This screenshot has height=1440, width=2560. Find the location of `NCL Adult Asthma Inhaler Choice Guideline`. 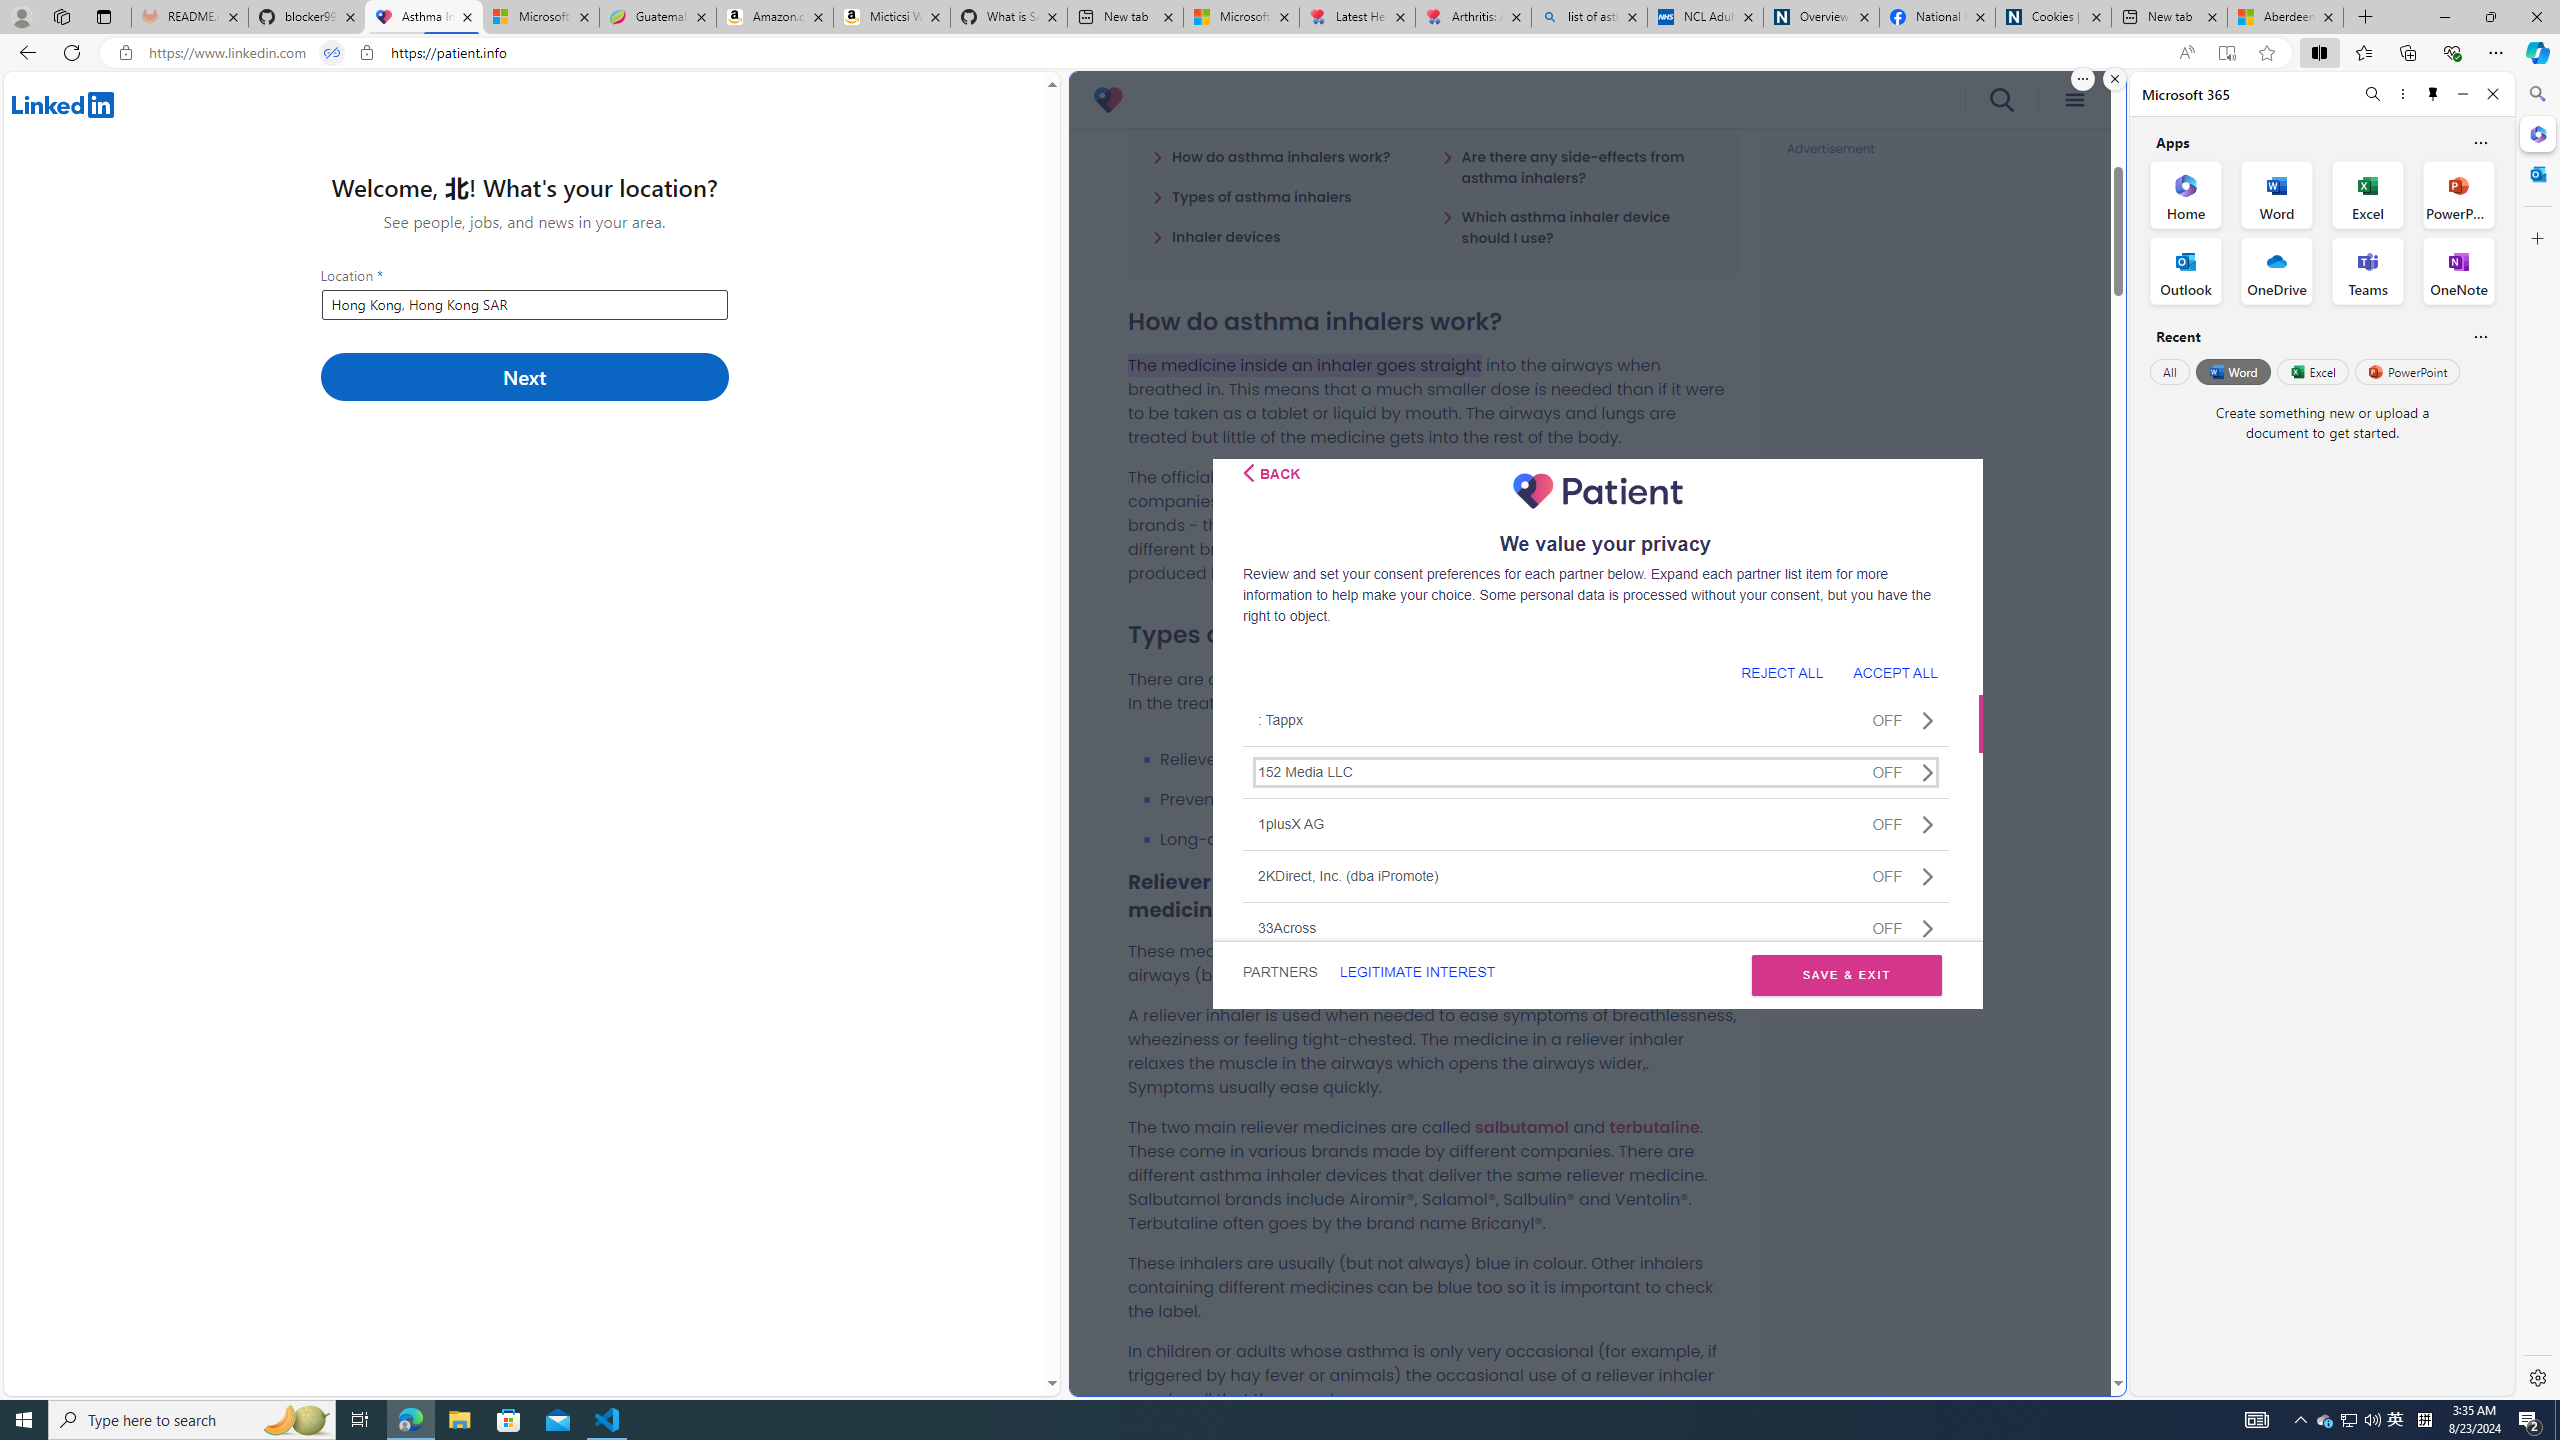

NCL Adult Asthma Inhaler Choice Guideline is located at coordinates (1704, 17).